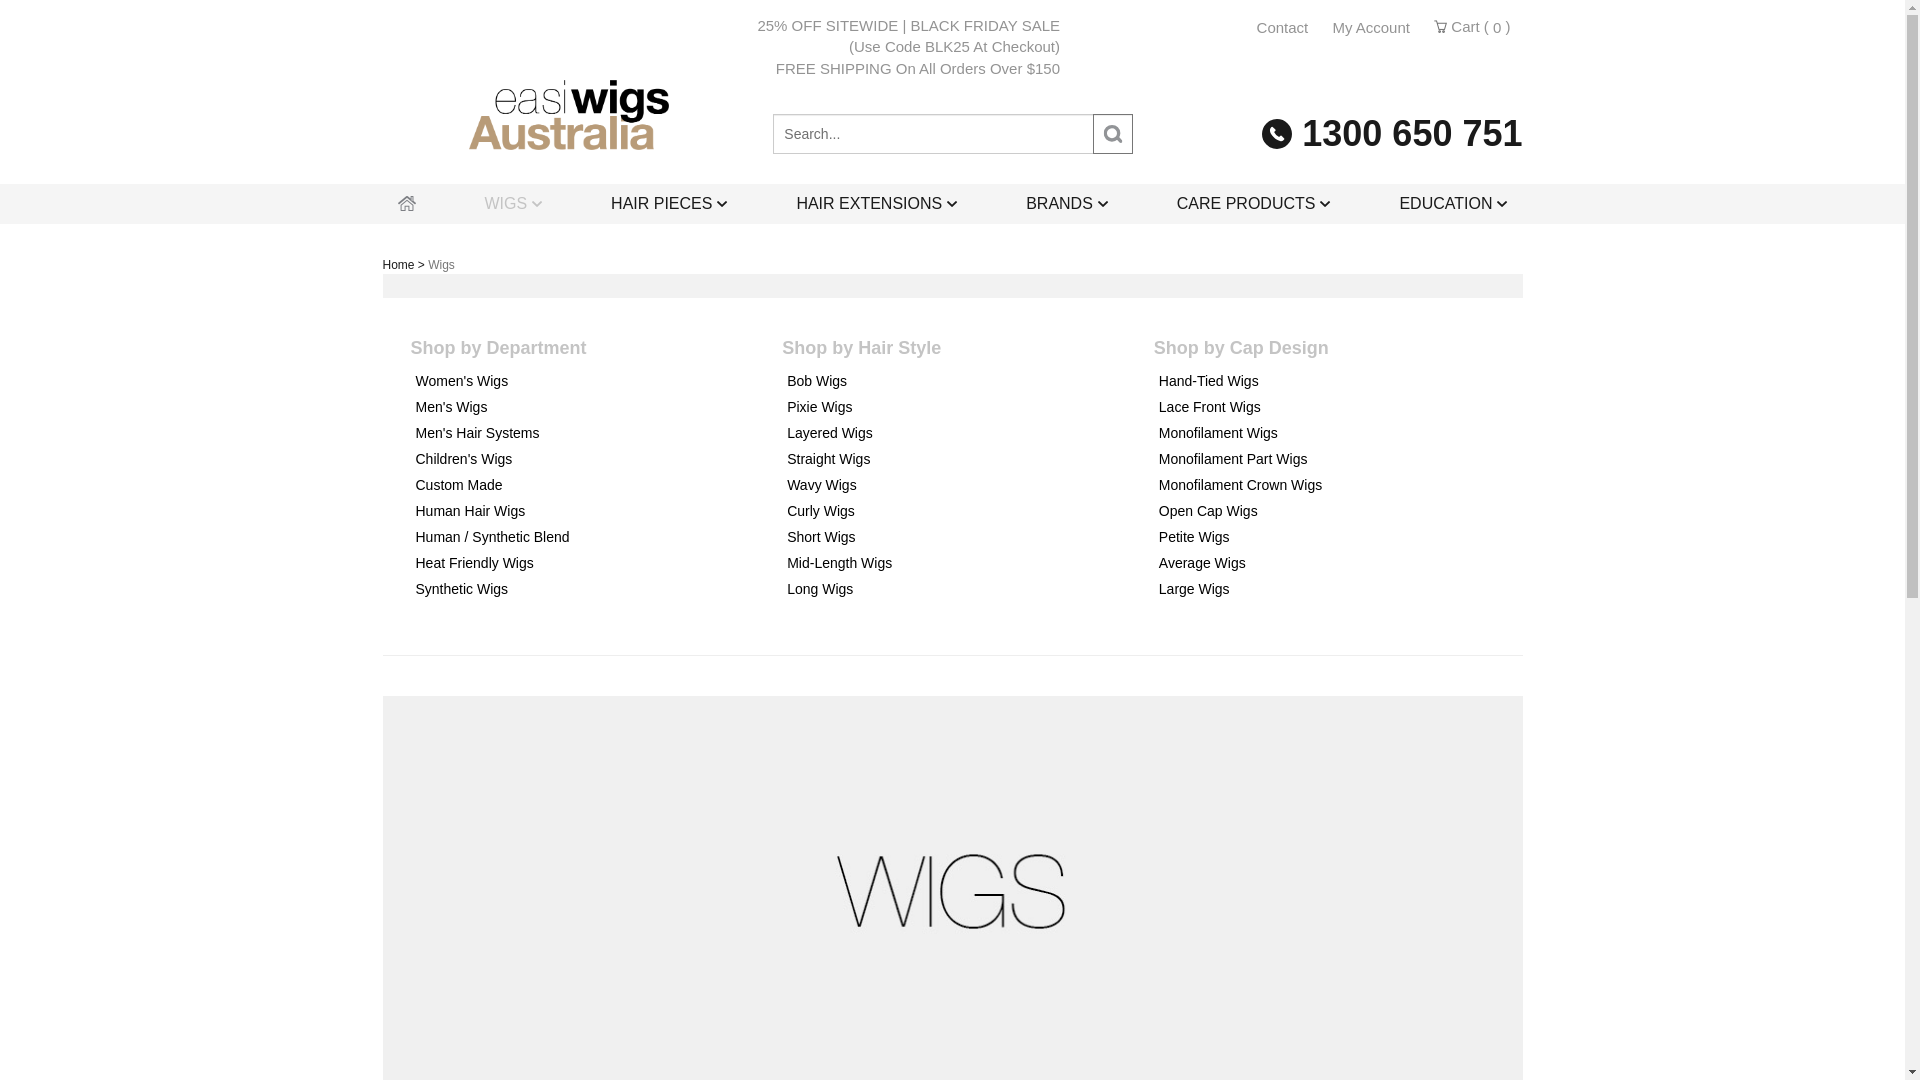  I want to click on Heat Friendly Wigs, so click(593, 563).